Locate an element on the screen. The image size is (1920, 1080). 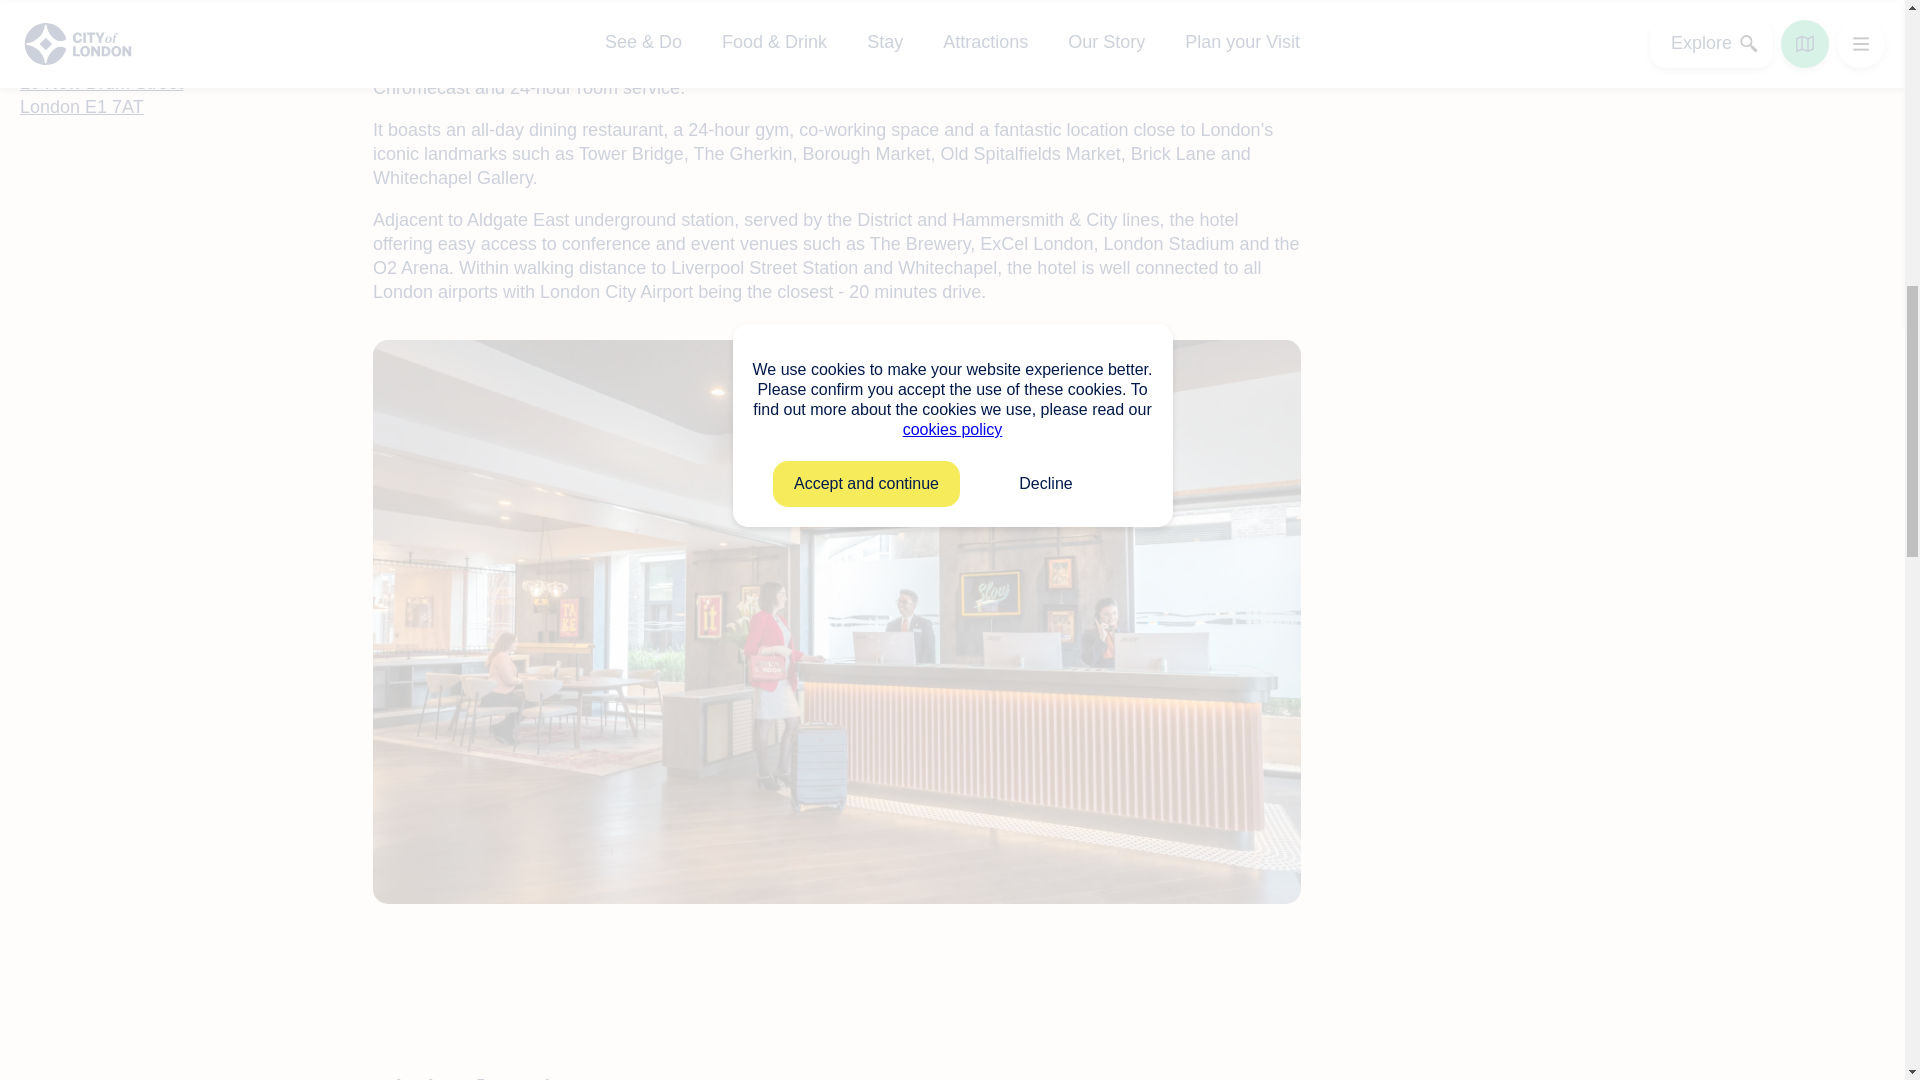
10 New Drum Street London E1 7AT is located at coordinates (100, 94).